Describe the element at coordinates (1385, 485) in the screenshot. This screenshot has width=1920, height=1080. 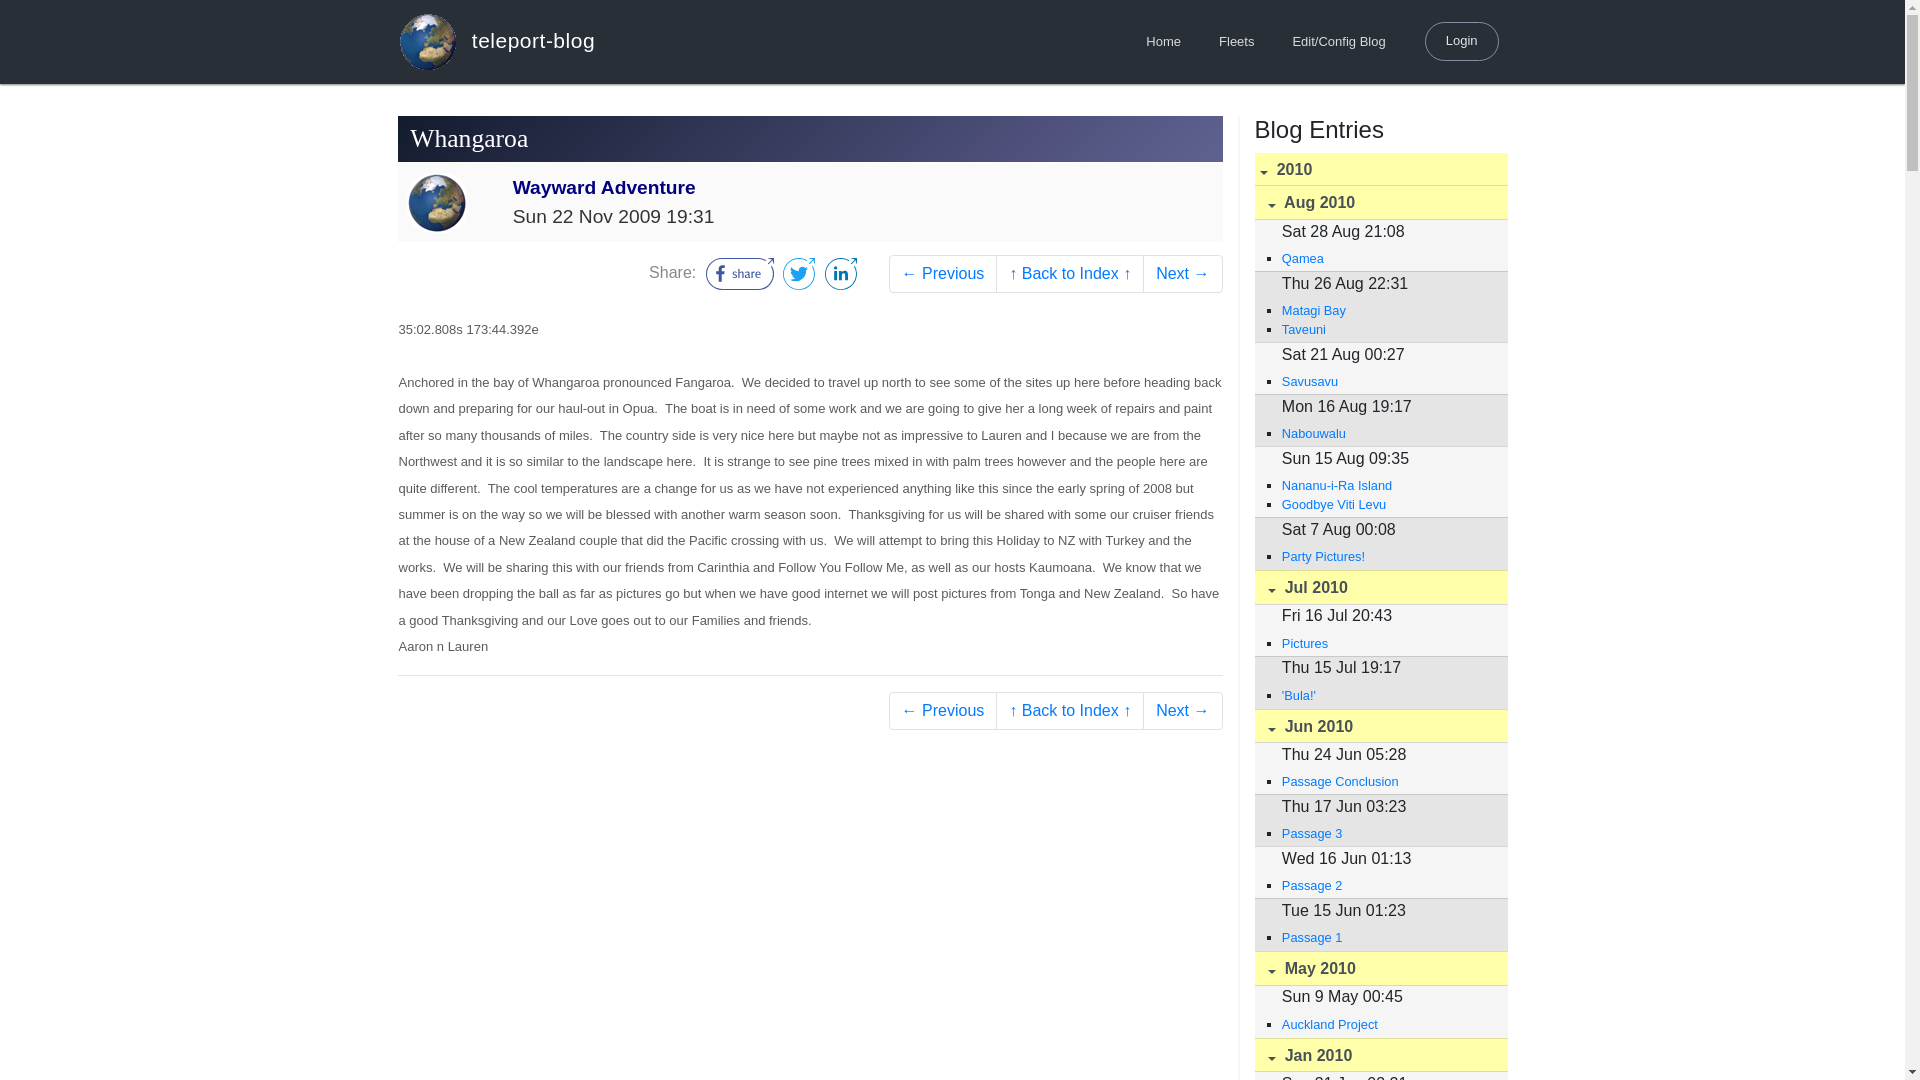
I see `Nananu-i-Ra Island` at that location.